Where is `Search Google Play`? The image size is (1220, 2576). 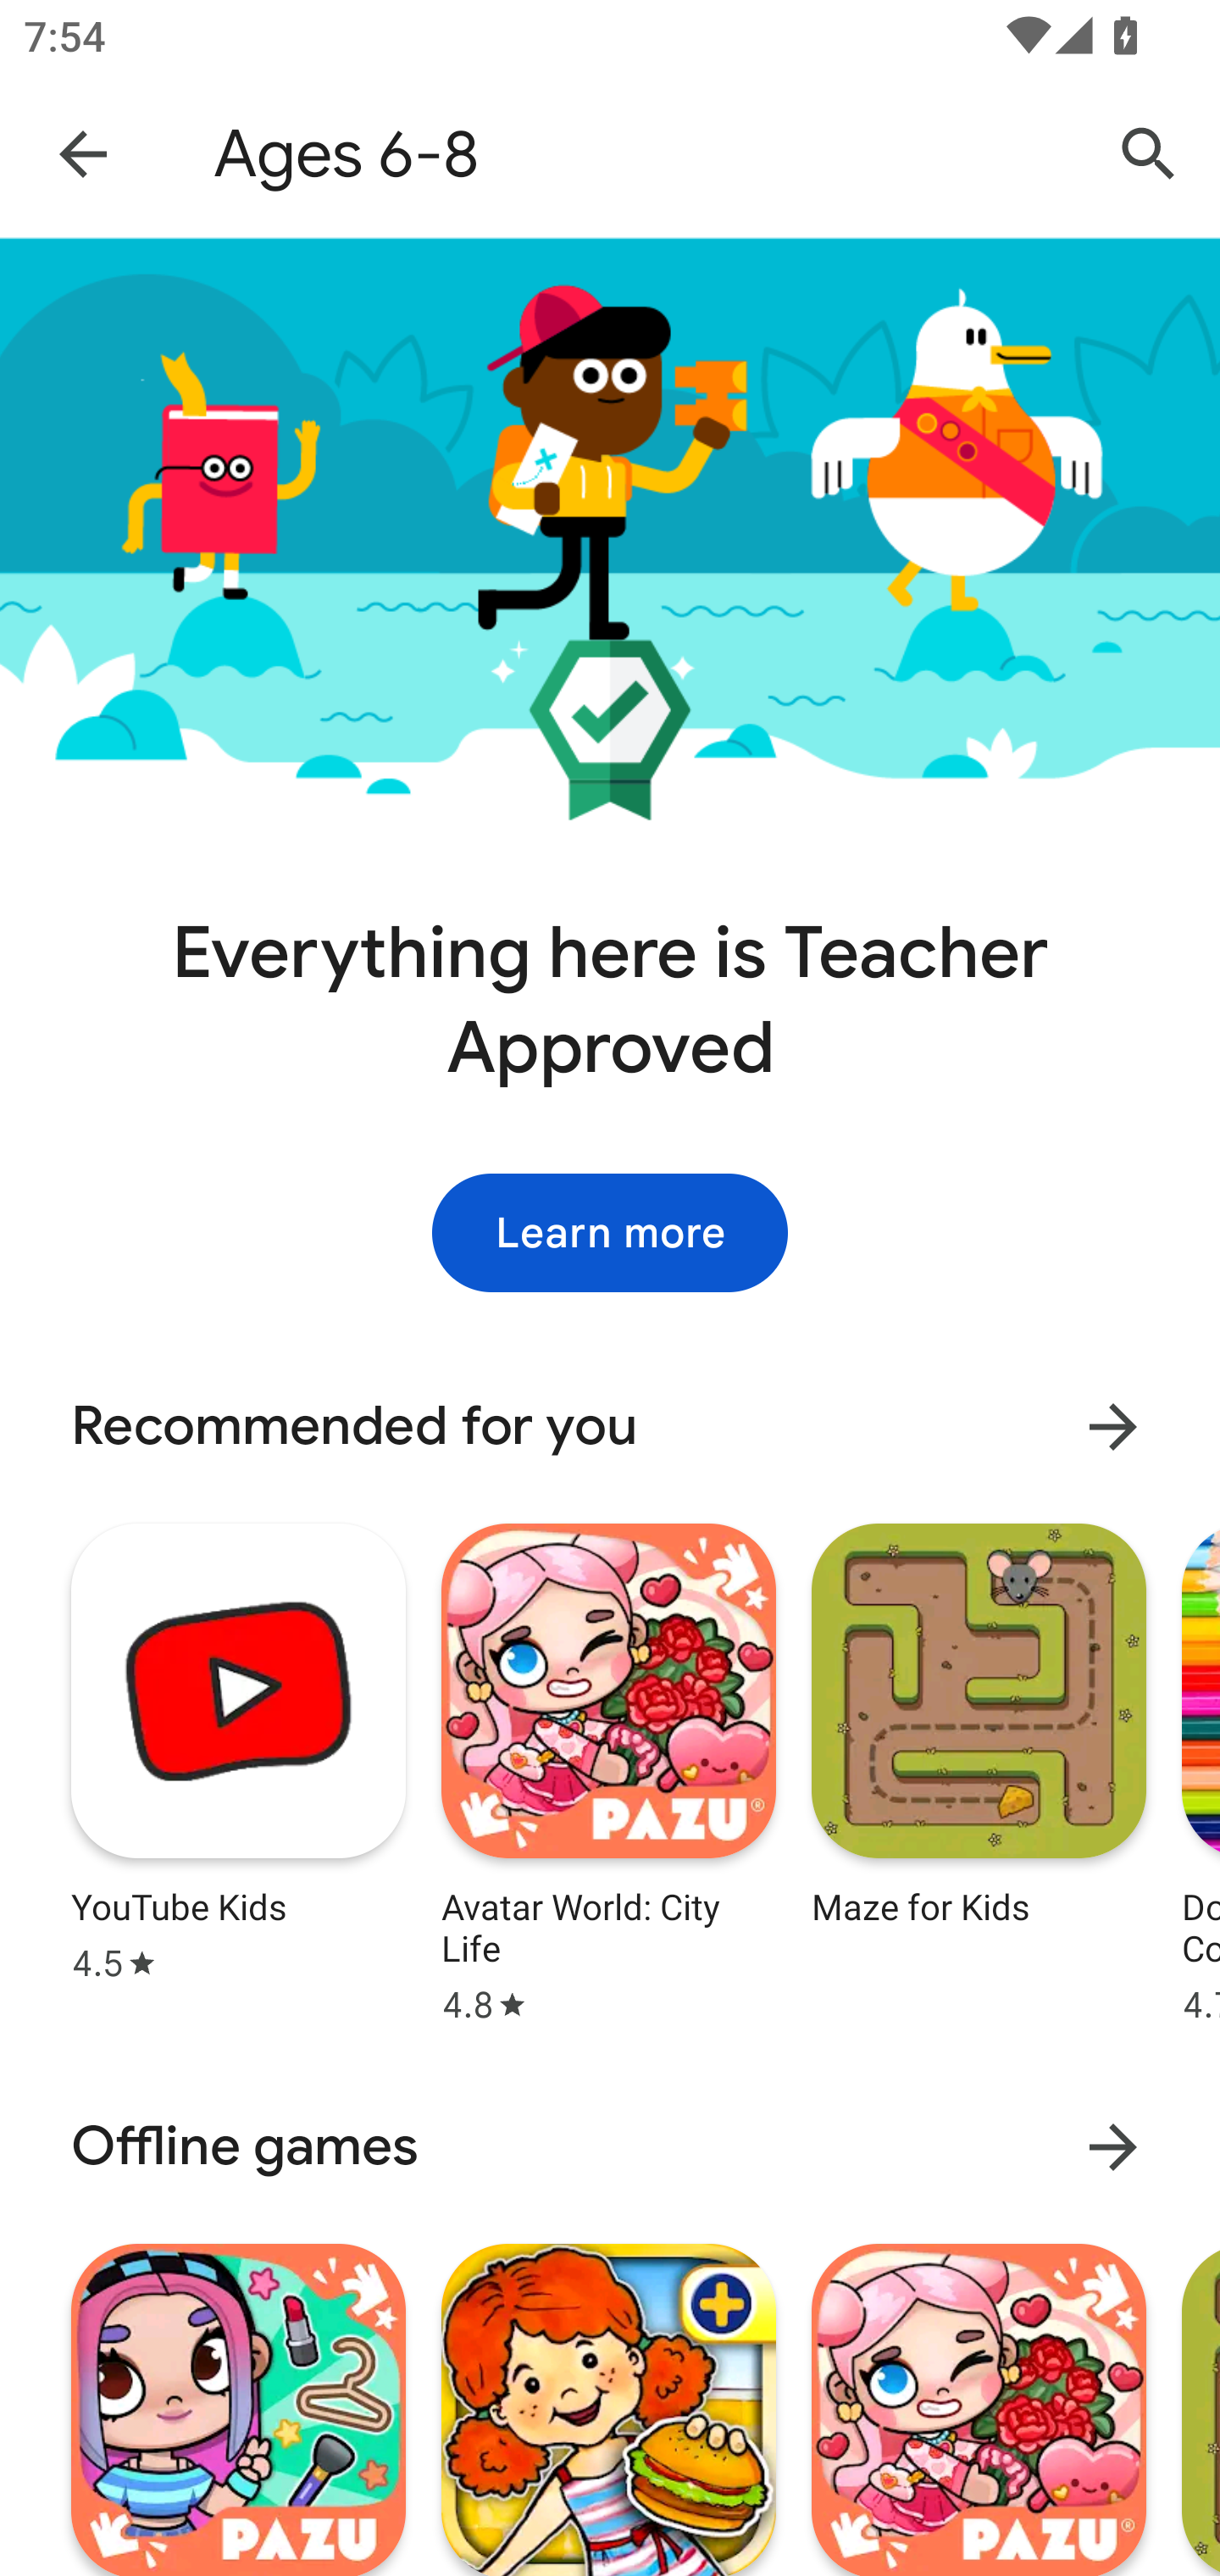
Search Google Play is located at coordinates (1149, 154).